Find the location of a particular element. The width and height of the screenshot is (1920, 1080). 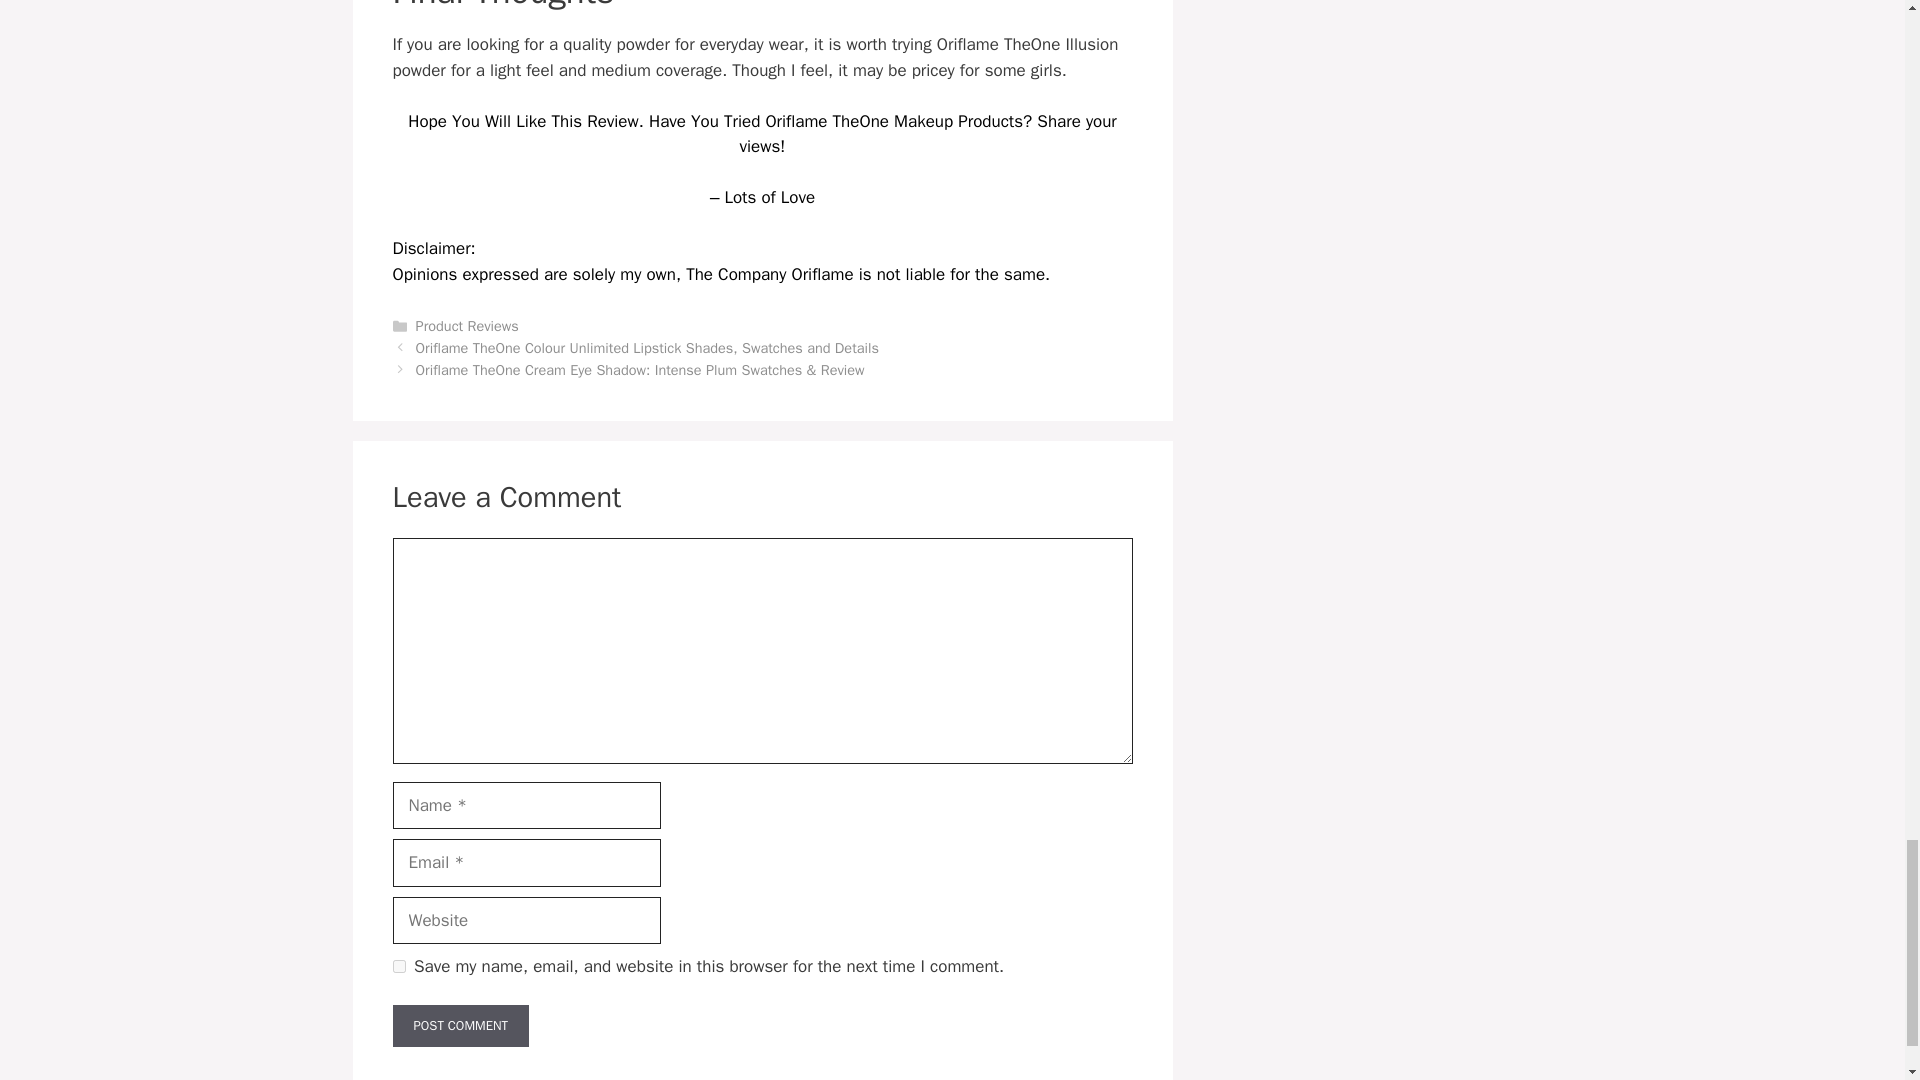

yes is located at coordinates (398, 966).